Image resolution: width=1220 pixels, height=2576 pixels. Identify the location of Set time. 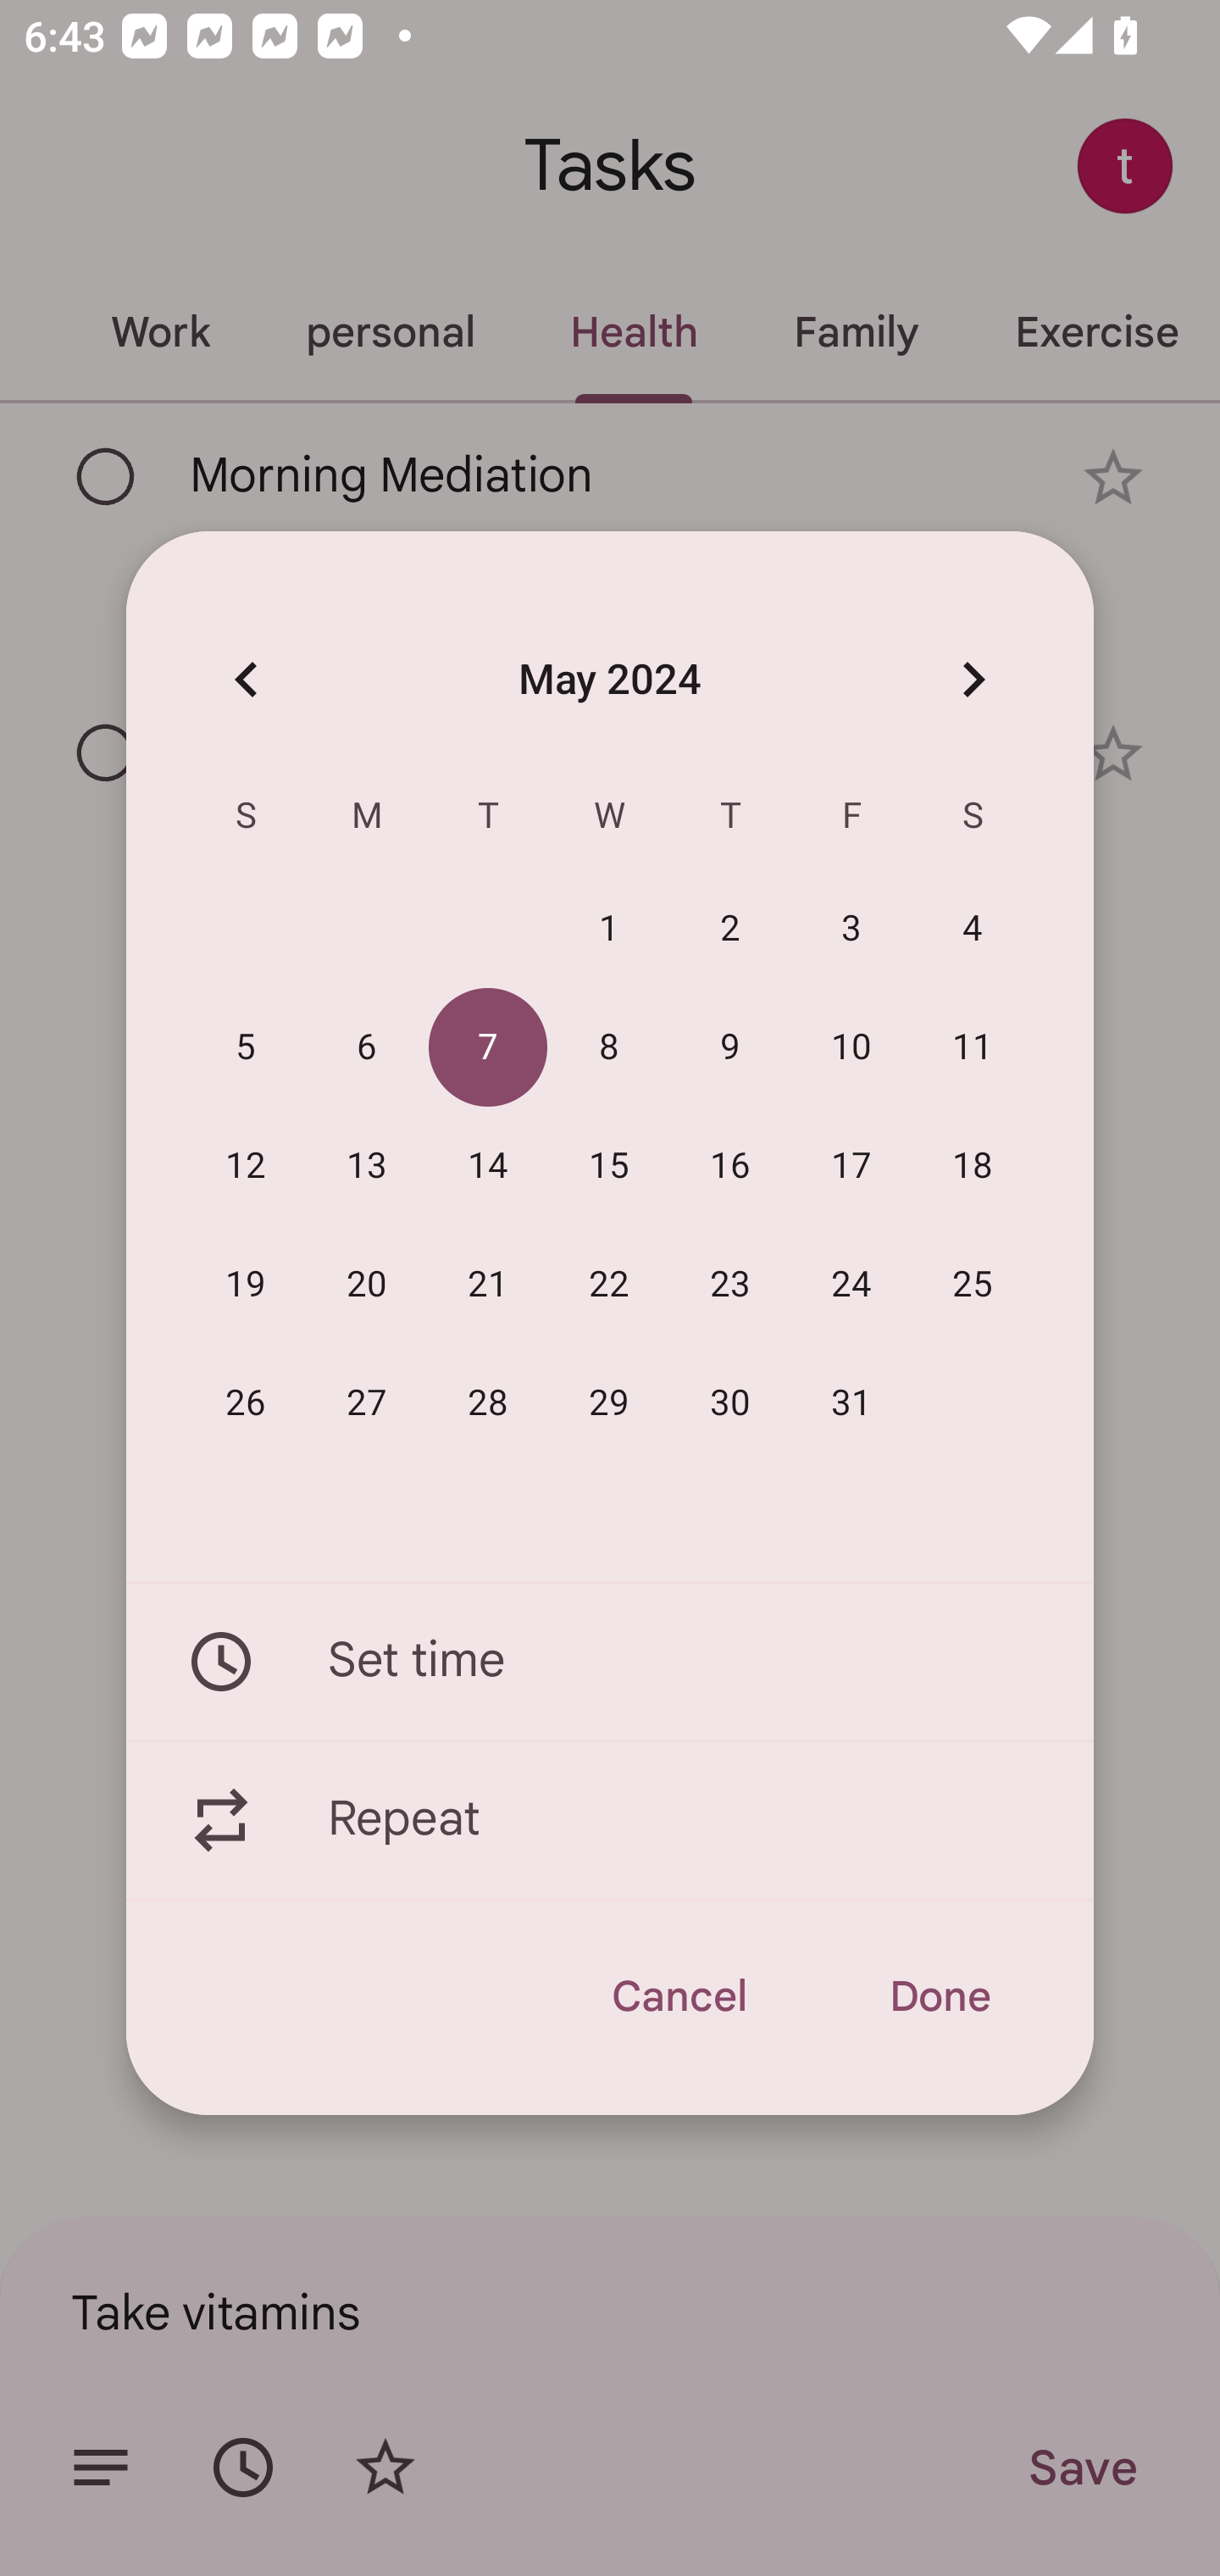
(610, 1661).